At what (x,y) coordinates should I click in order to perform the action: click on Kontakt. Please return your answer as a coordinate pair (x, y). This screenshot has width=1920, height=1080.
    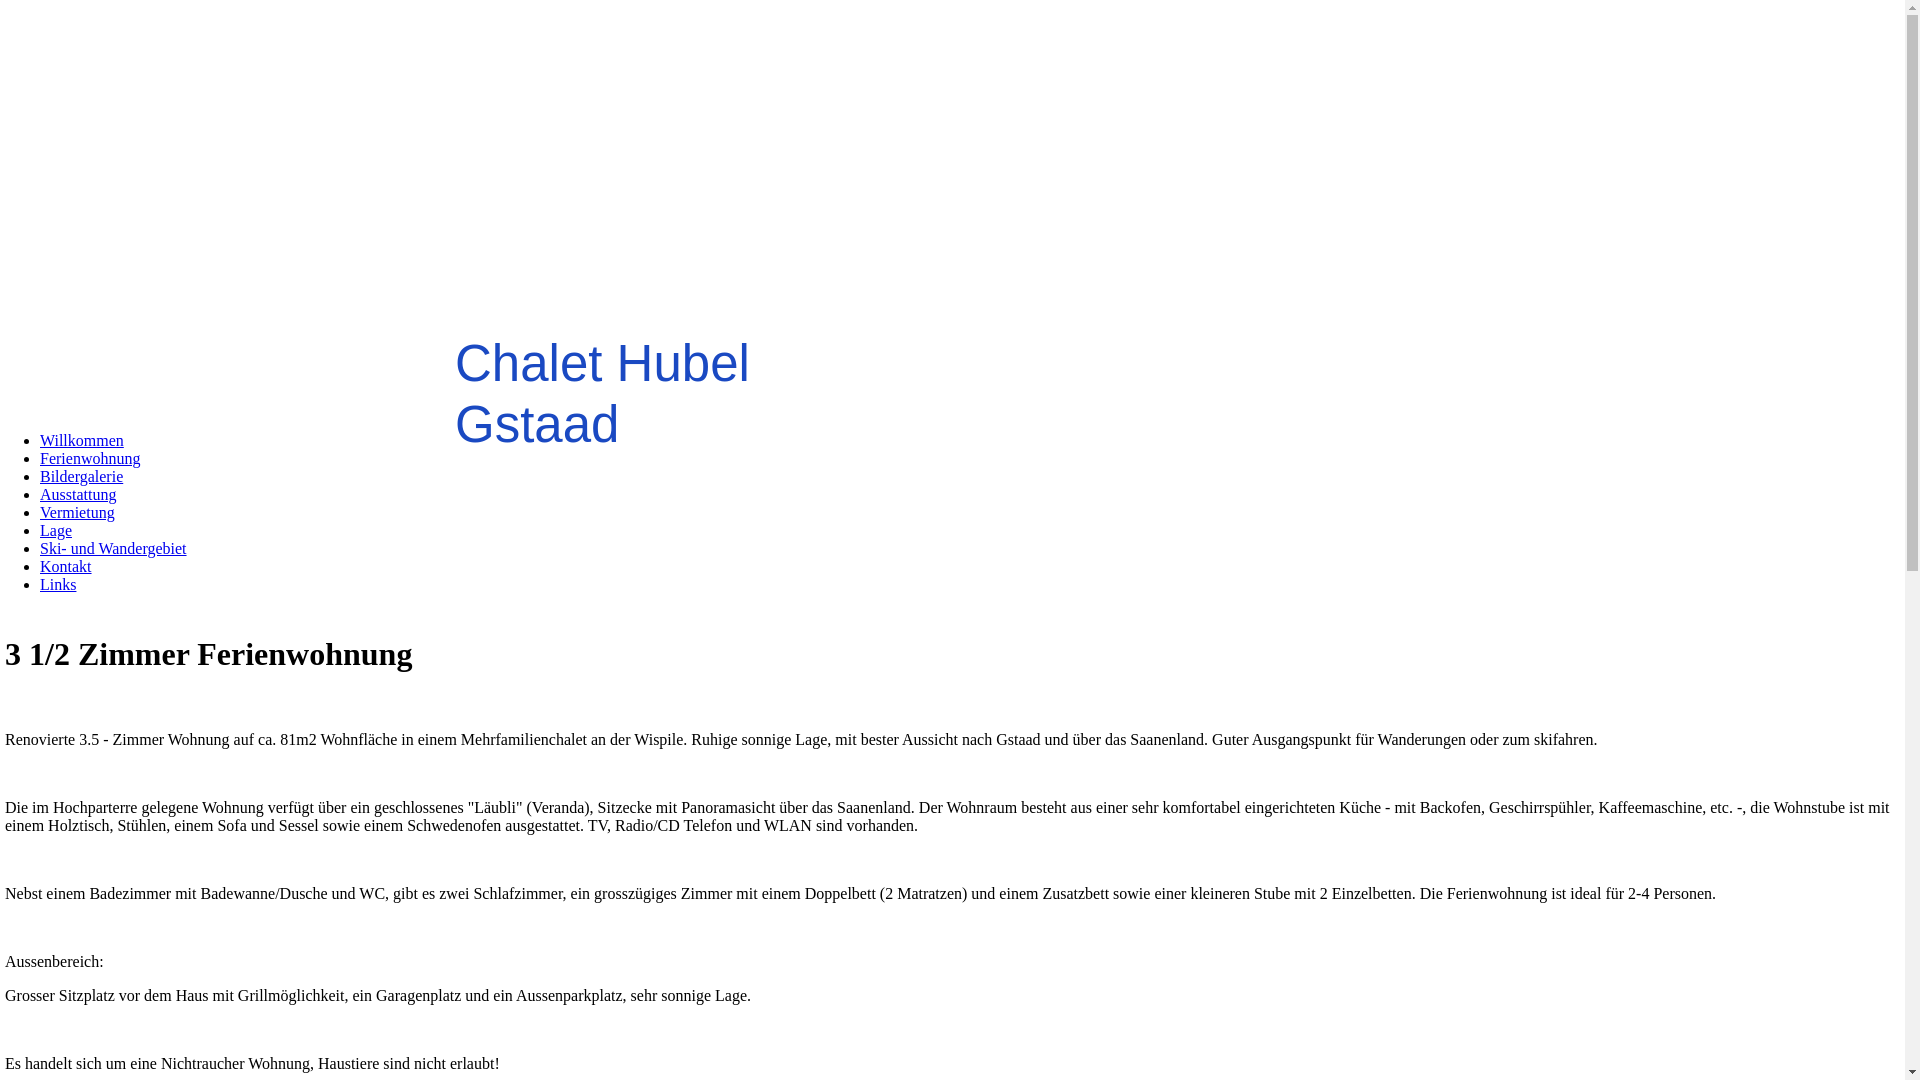
    Looking at the image, I should click on (66, 566).